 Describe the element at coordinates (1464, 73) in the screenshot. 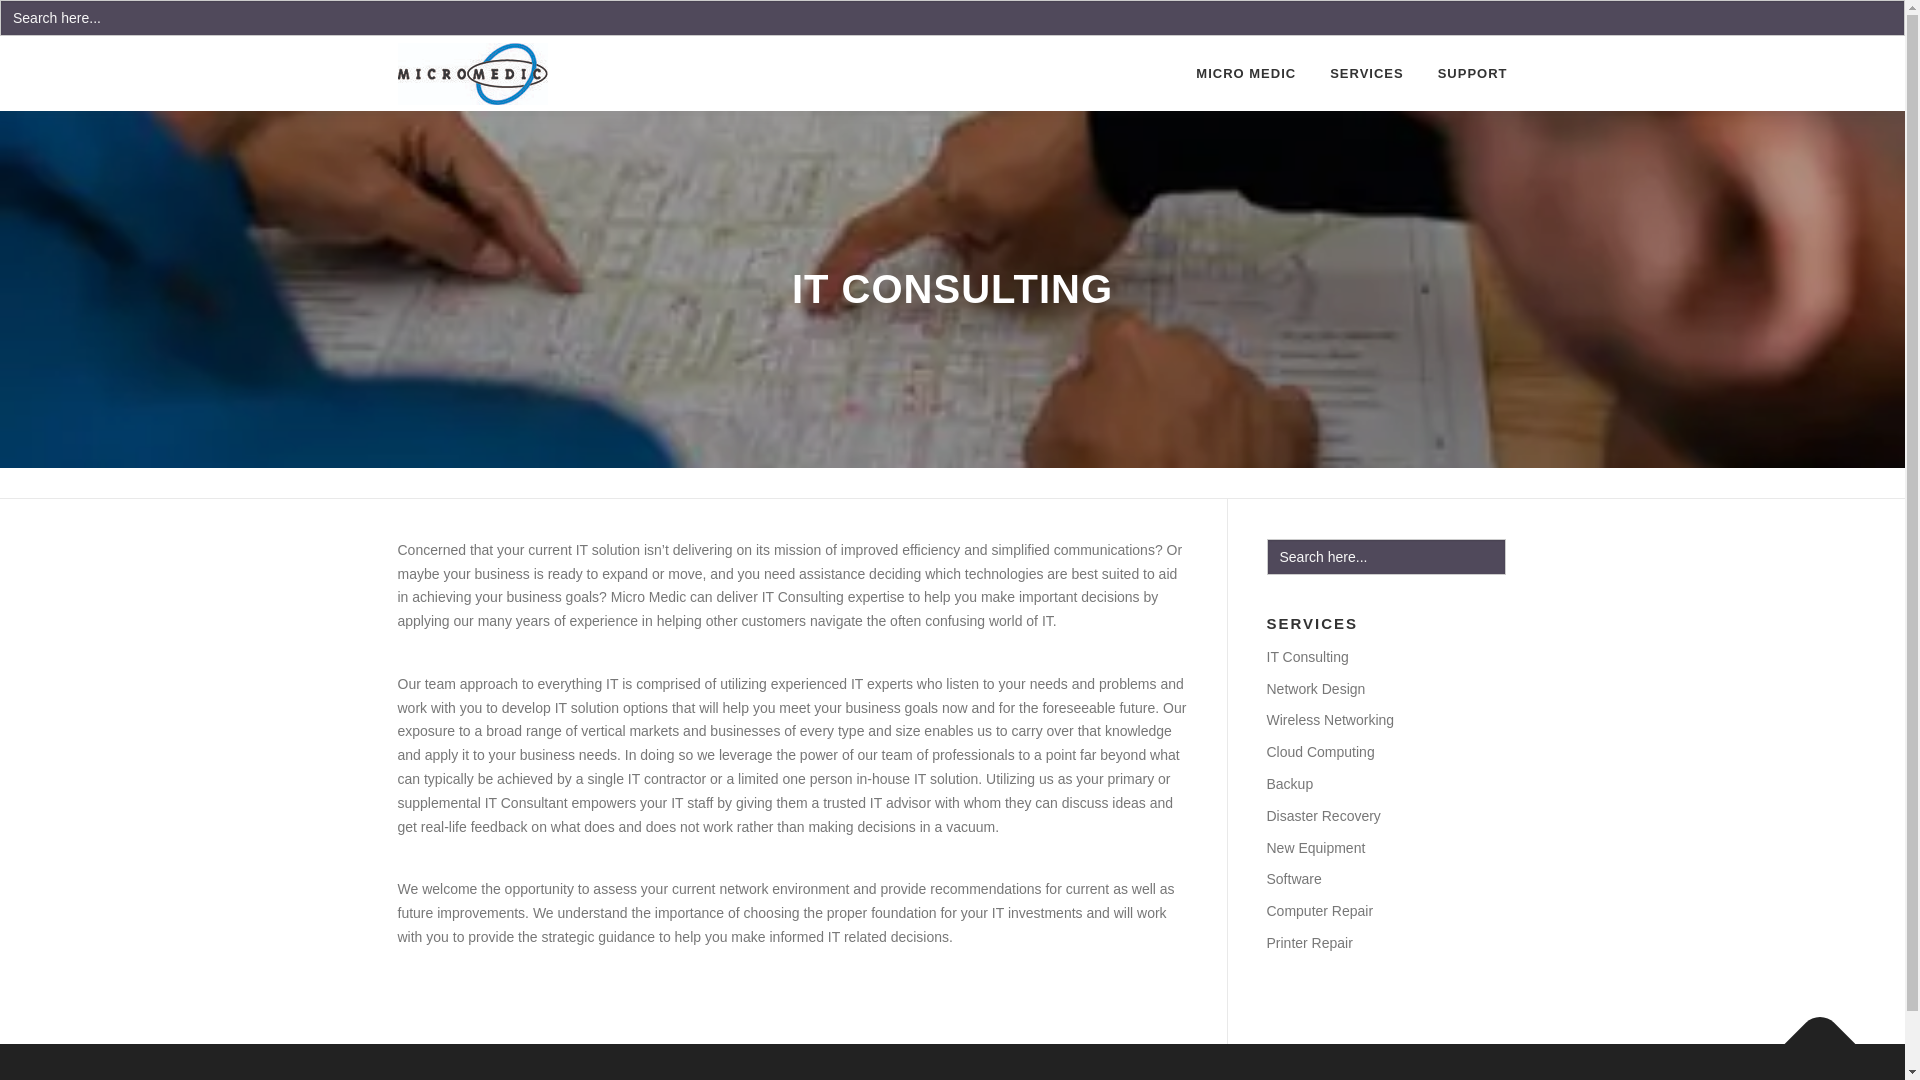

I see `SUPPORT` at that location.